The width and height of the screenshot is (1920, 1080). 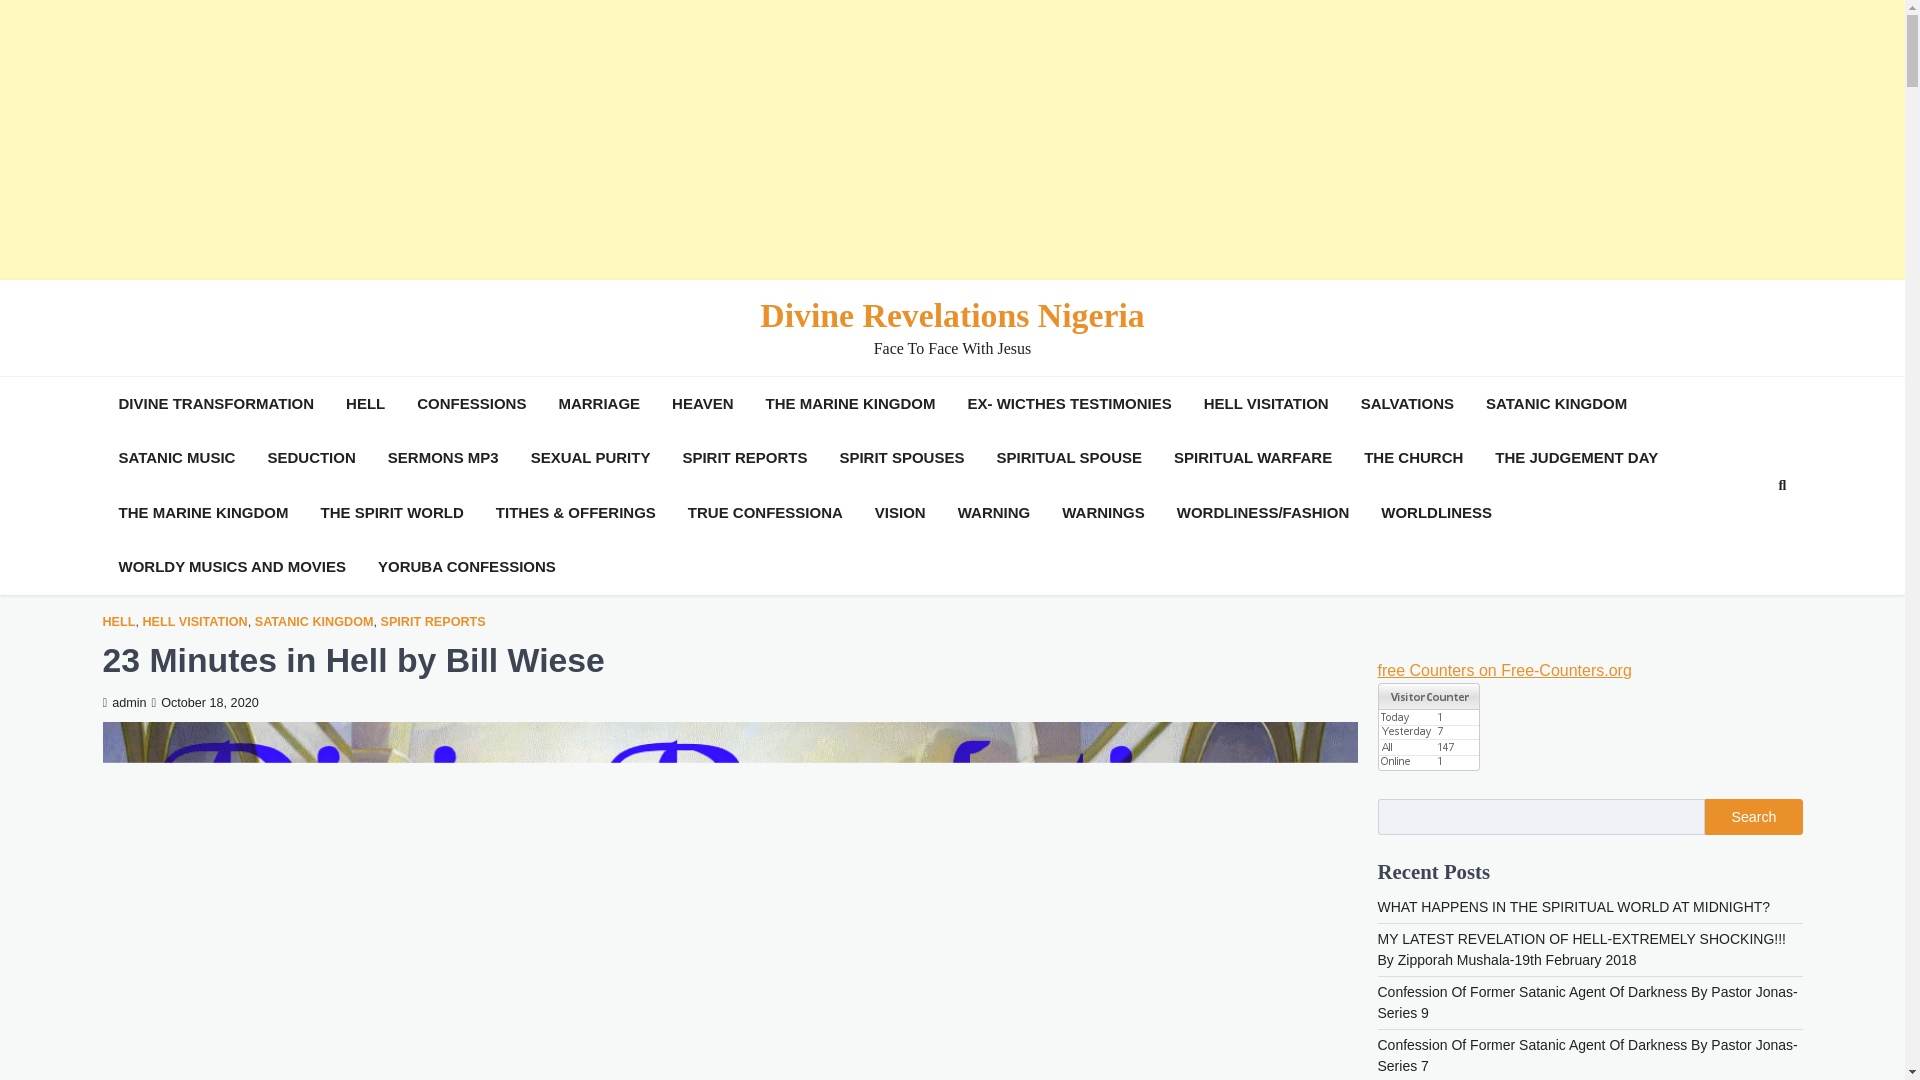 What do you see at coordinates (900, 513) in the screenshot?
I see `VISION` at bounding box center [900, 513].